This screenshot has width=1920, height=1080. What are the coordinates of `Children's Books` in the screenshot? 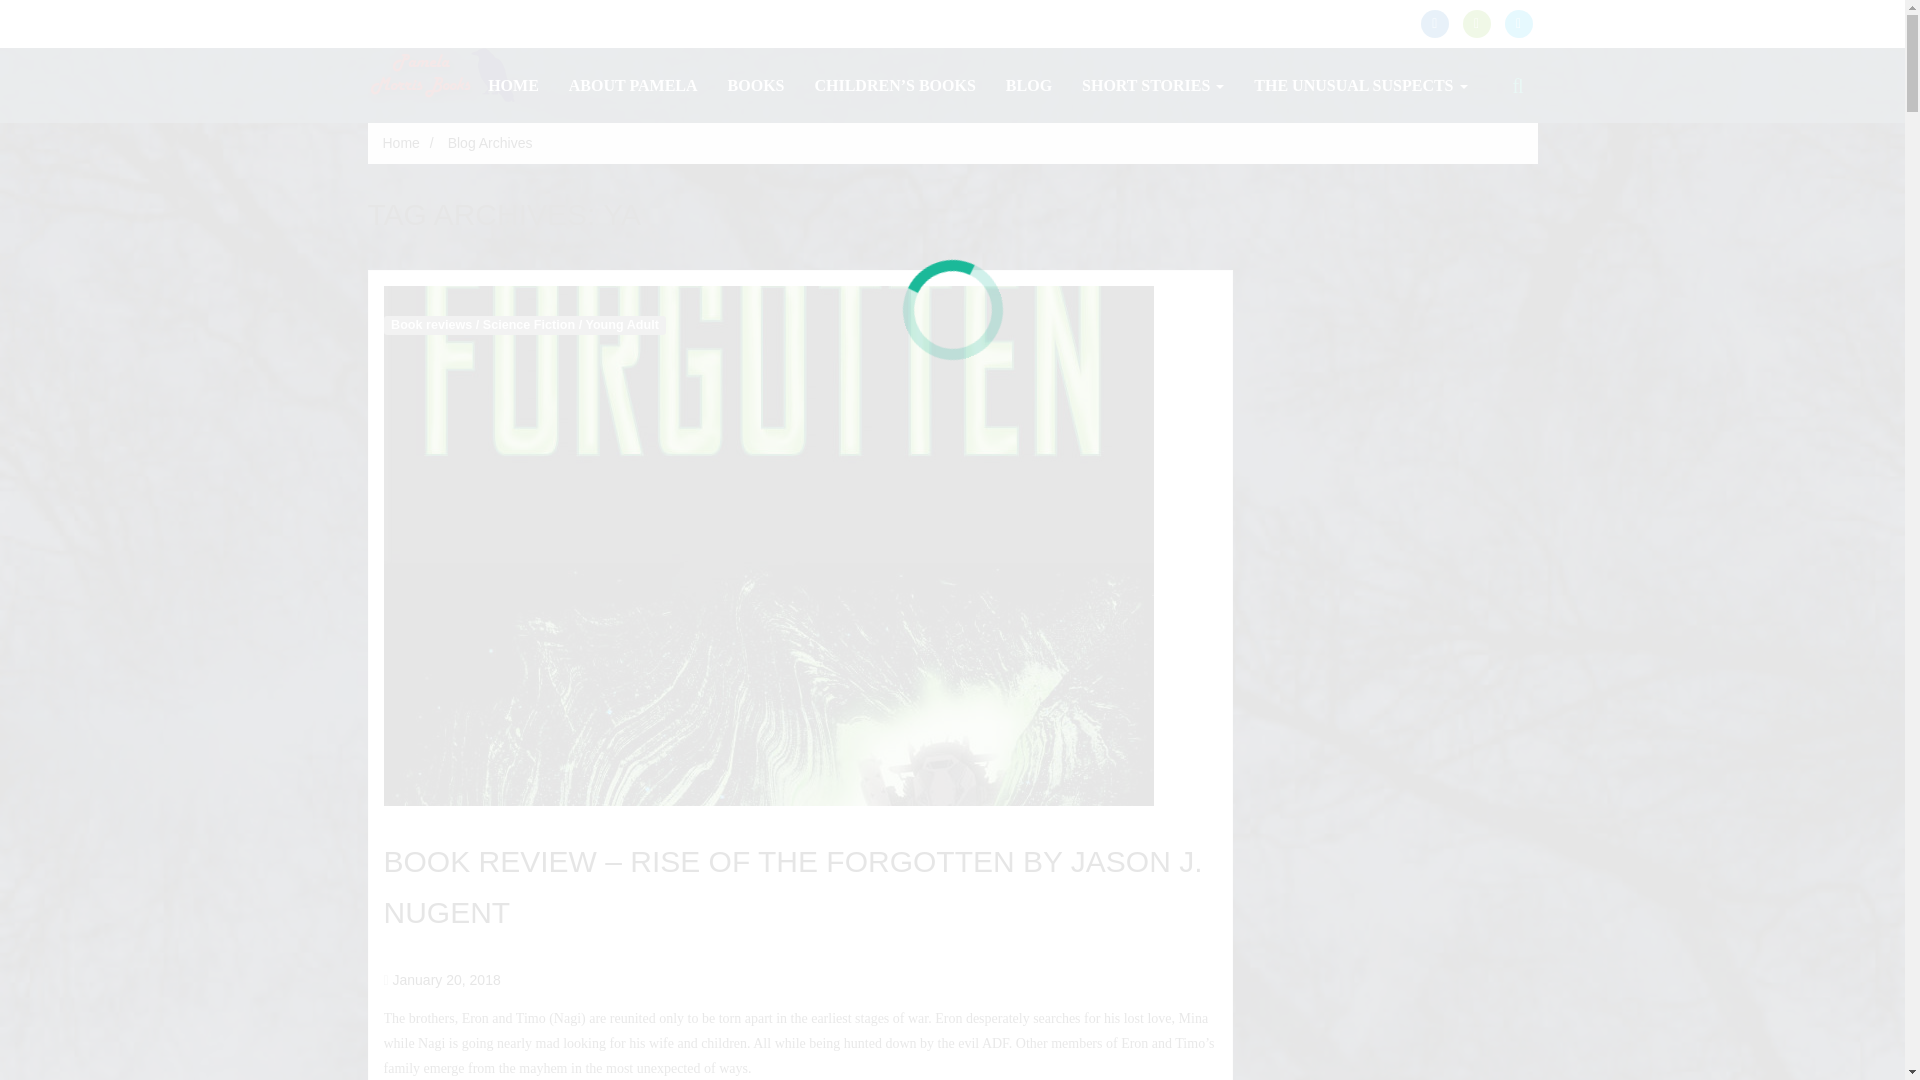 It's located at (894, 85).